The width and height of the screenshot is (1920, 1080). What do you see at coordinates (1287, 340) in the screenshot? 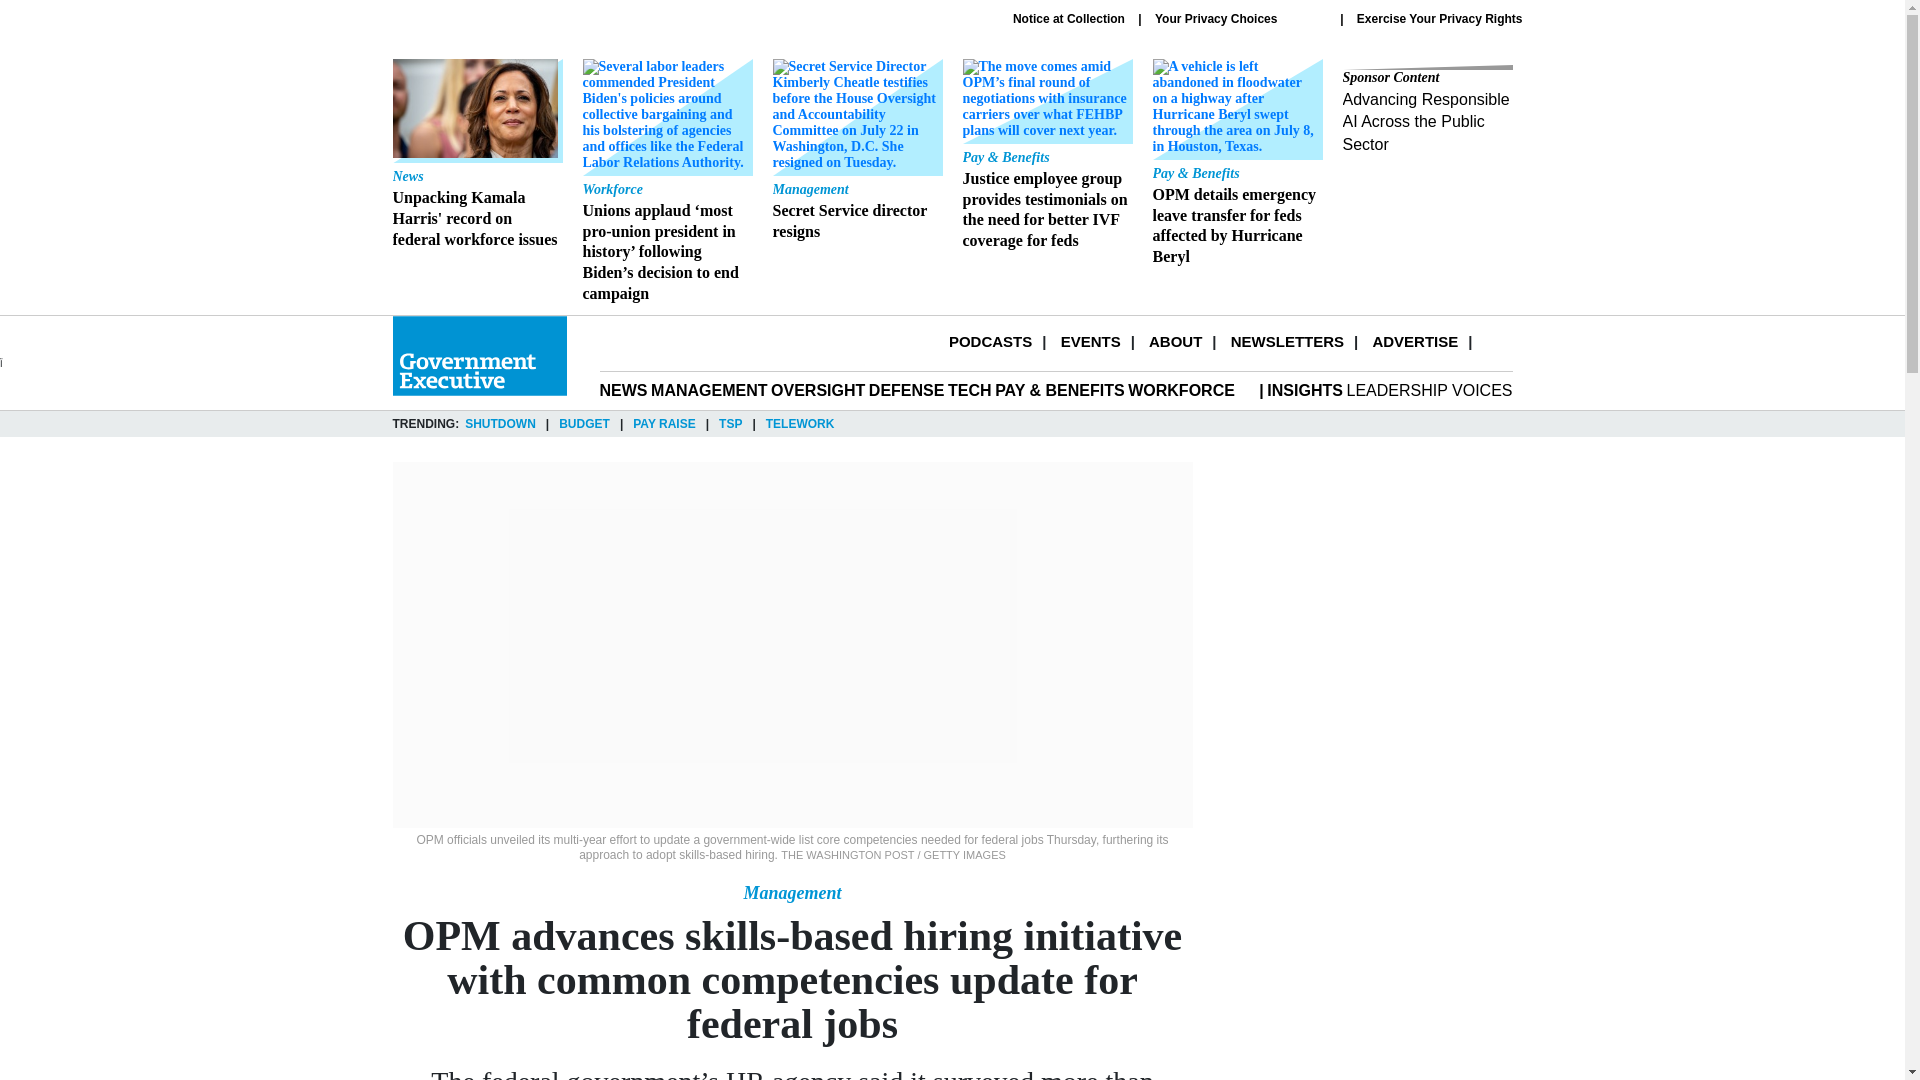
I see `NEWSLETTERS` at bounding box center [1287, 340].